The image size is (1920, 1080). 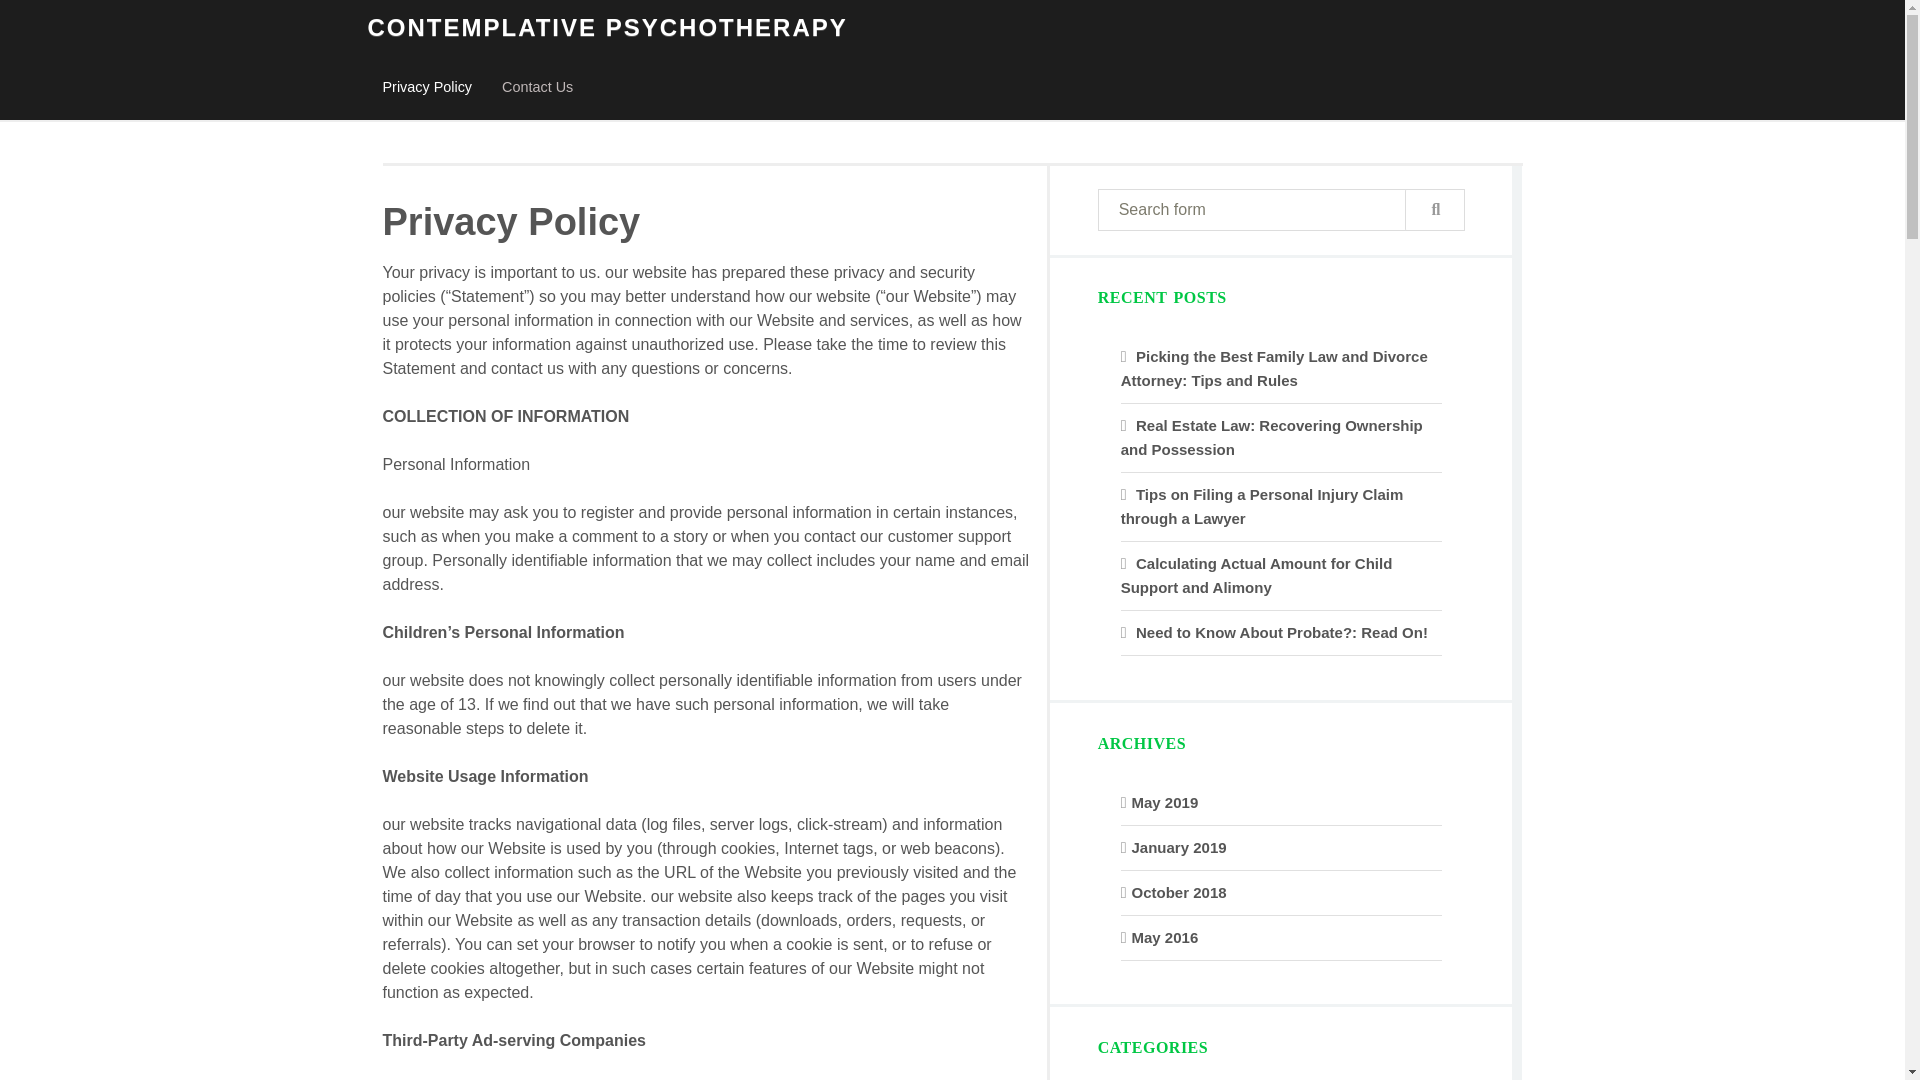 What do you see at coordinates (1179, 848) in the screenshot?
I see `January 2019` at bounding box center [1179, 848].